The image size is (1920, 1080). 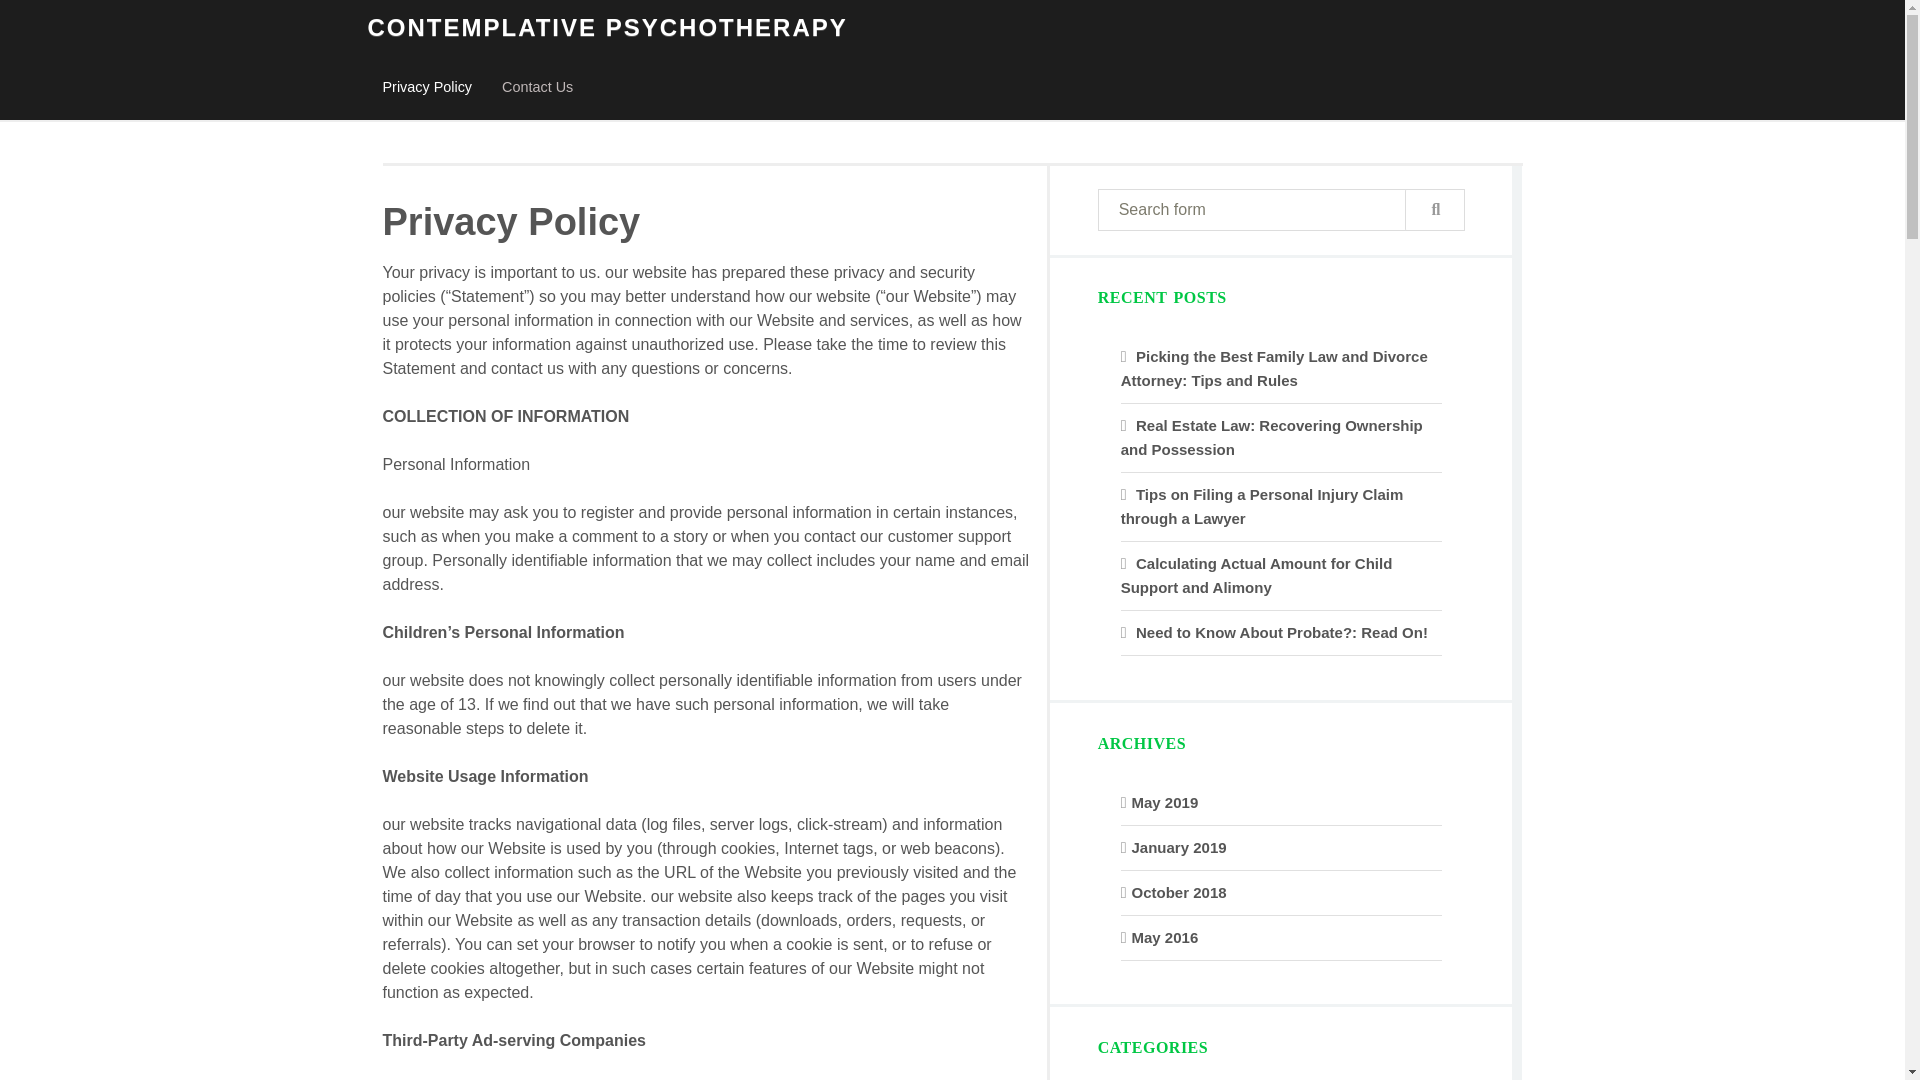 What do you see at coordinates (1179, 848) in the screenshot?
I see `January 2019` at bounding box center [1179, 848].